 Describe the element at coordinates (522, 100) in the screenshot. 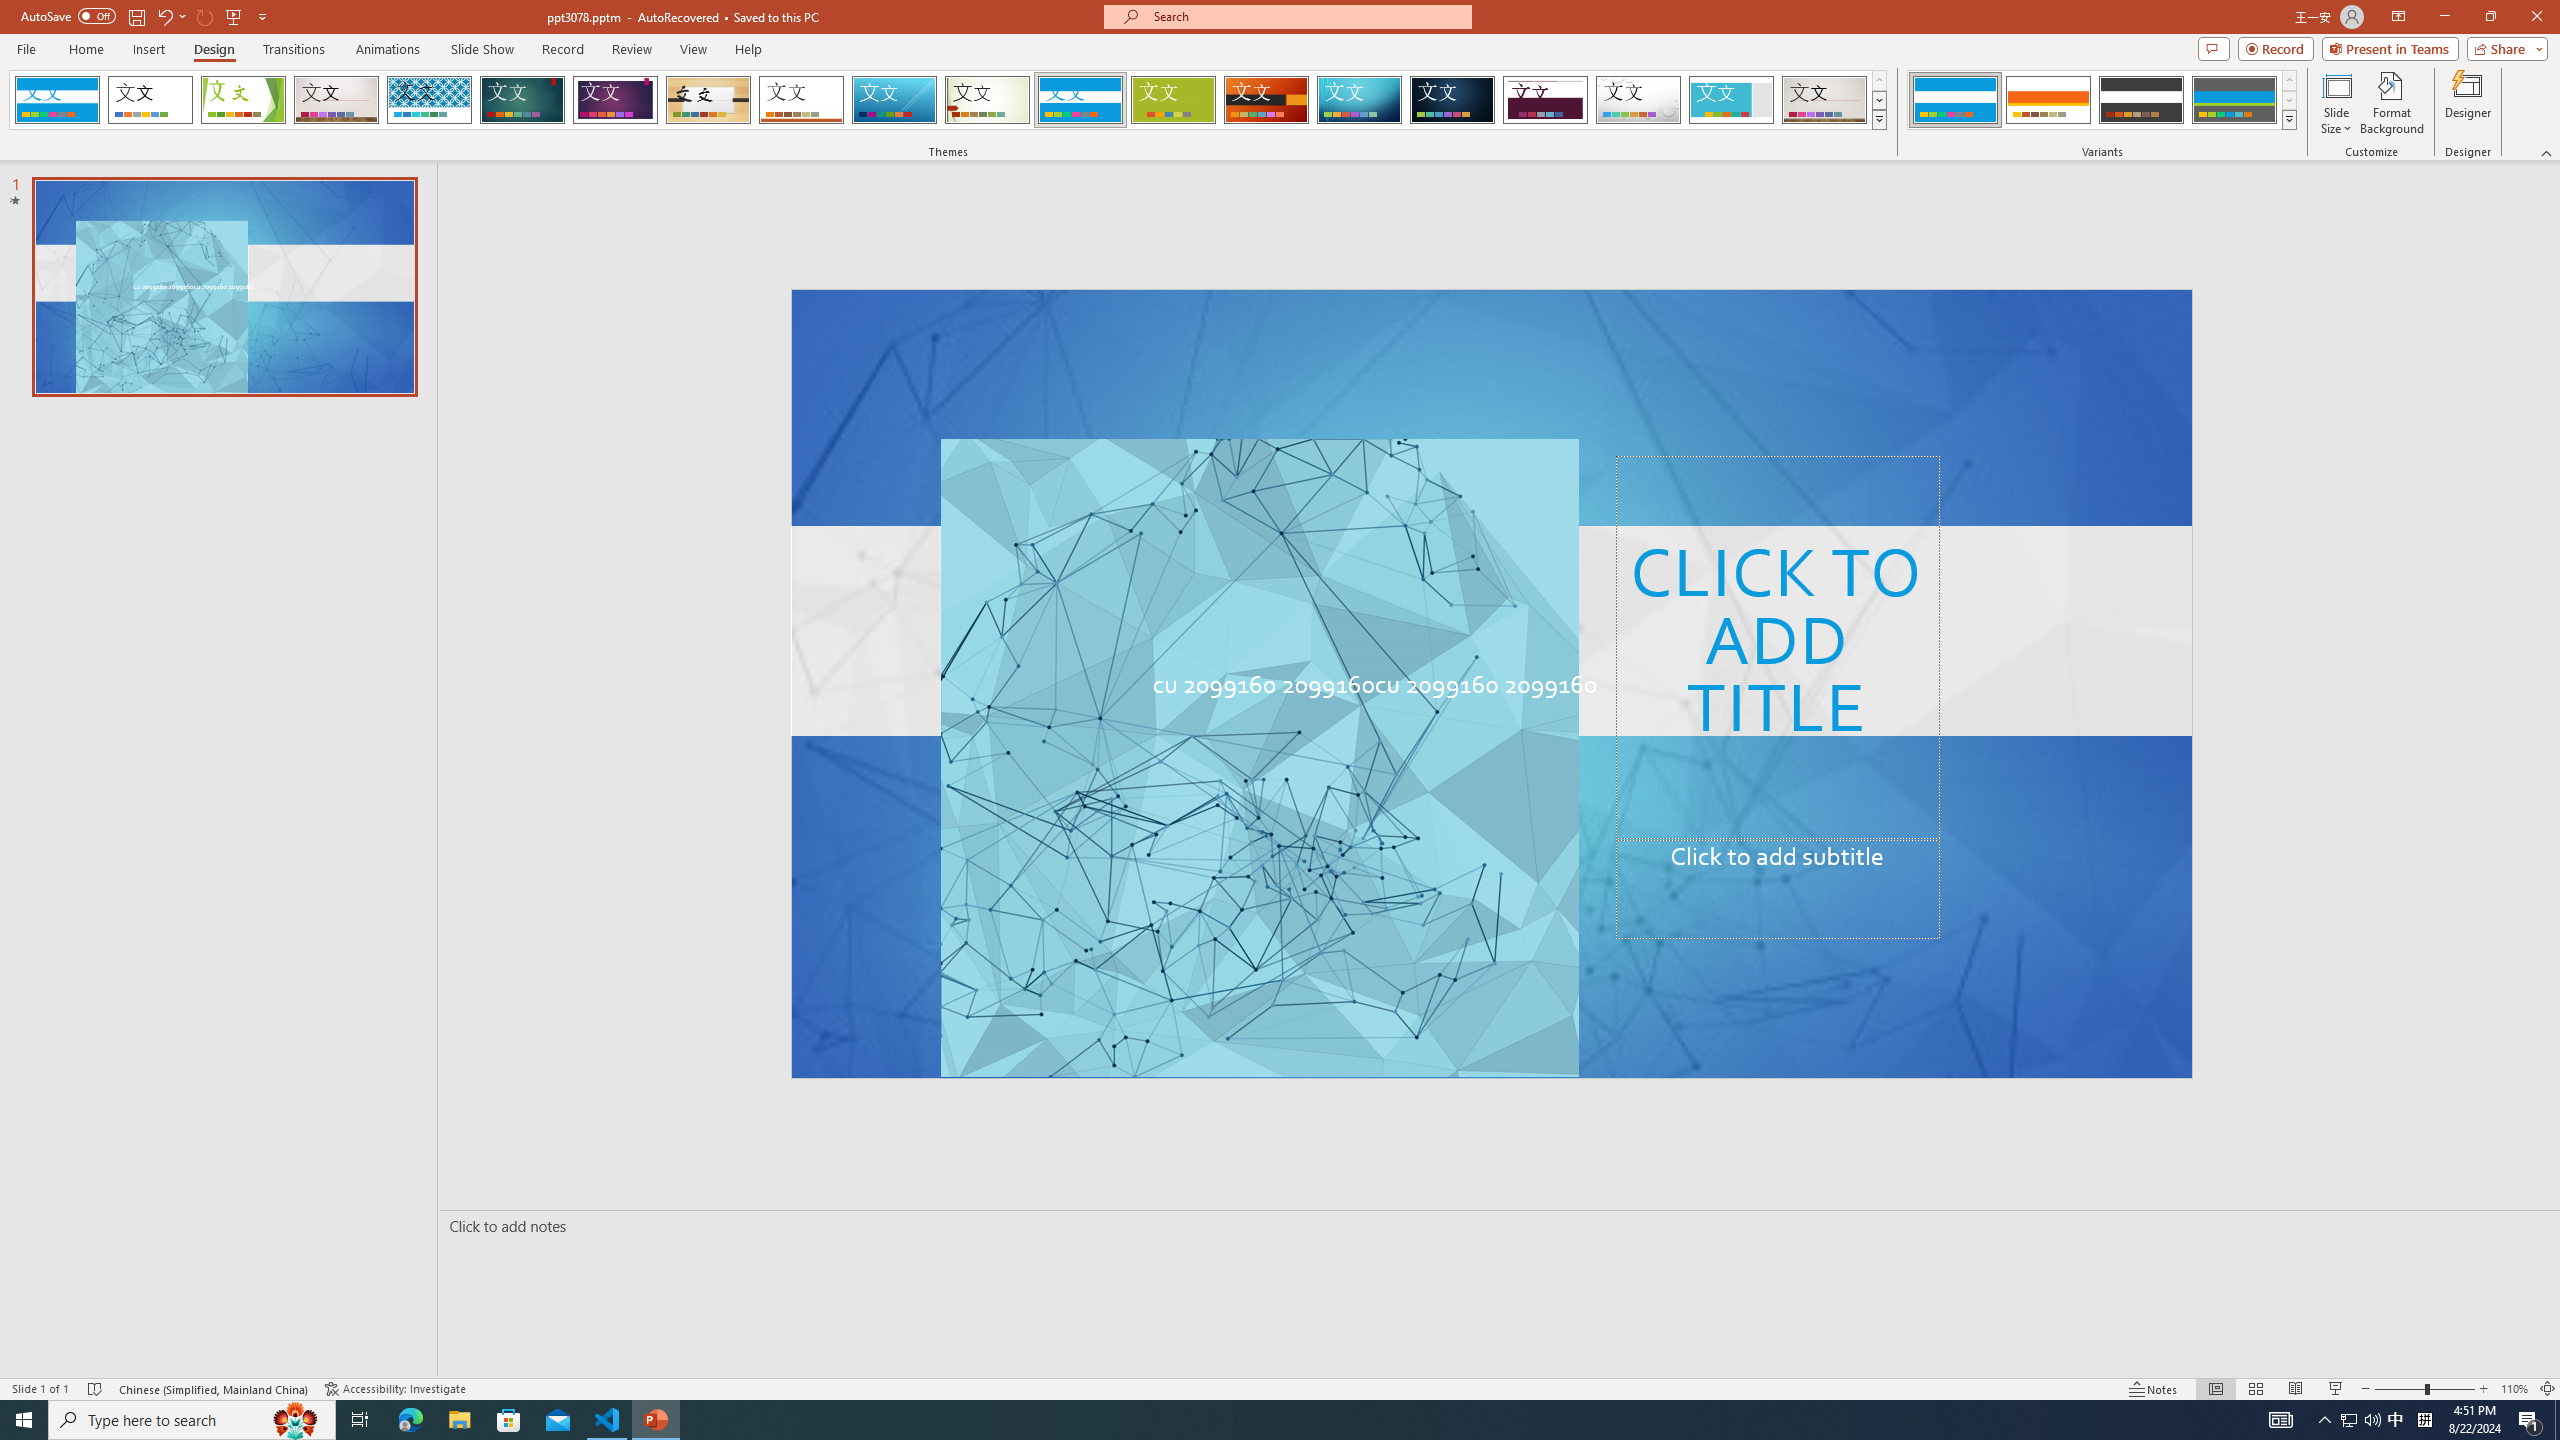

I see `Ion` at that location.